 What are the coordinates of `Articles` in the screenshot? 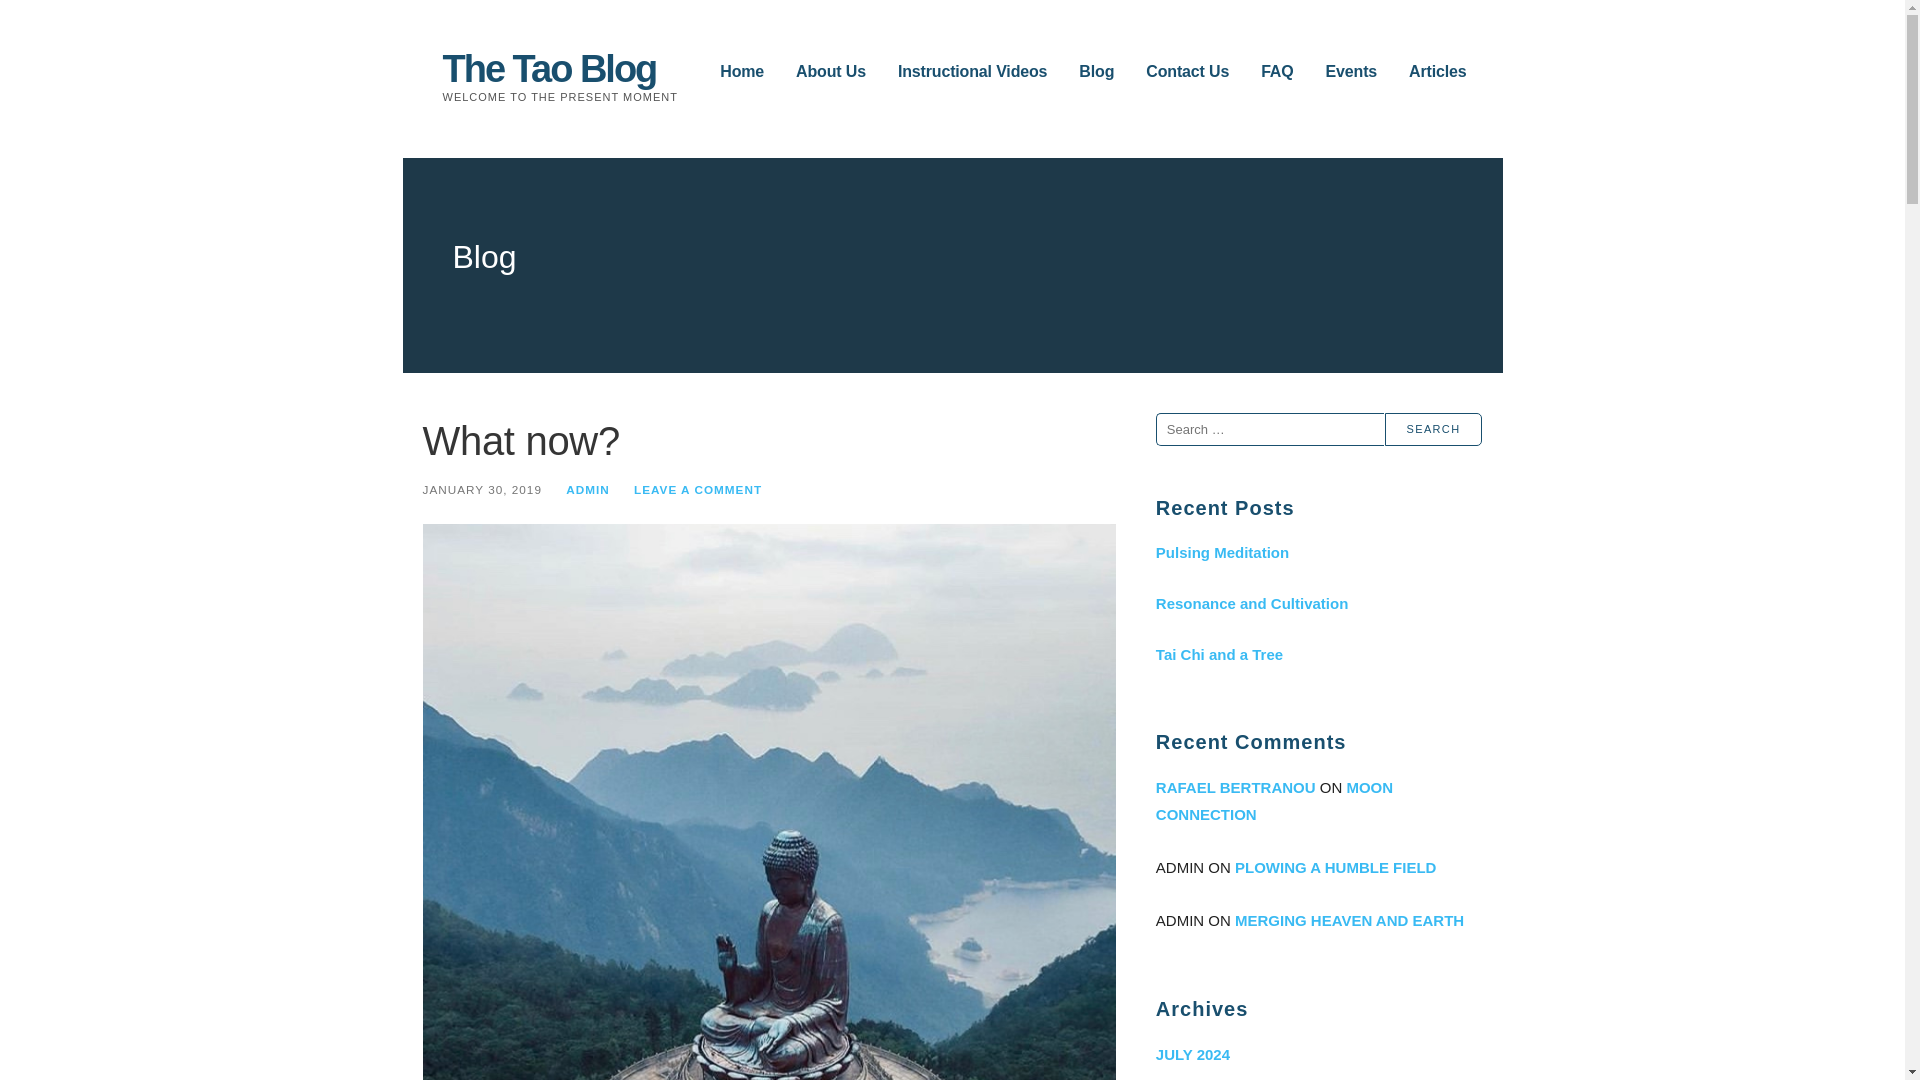 It's located at (1438, 72).